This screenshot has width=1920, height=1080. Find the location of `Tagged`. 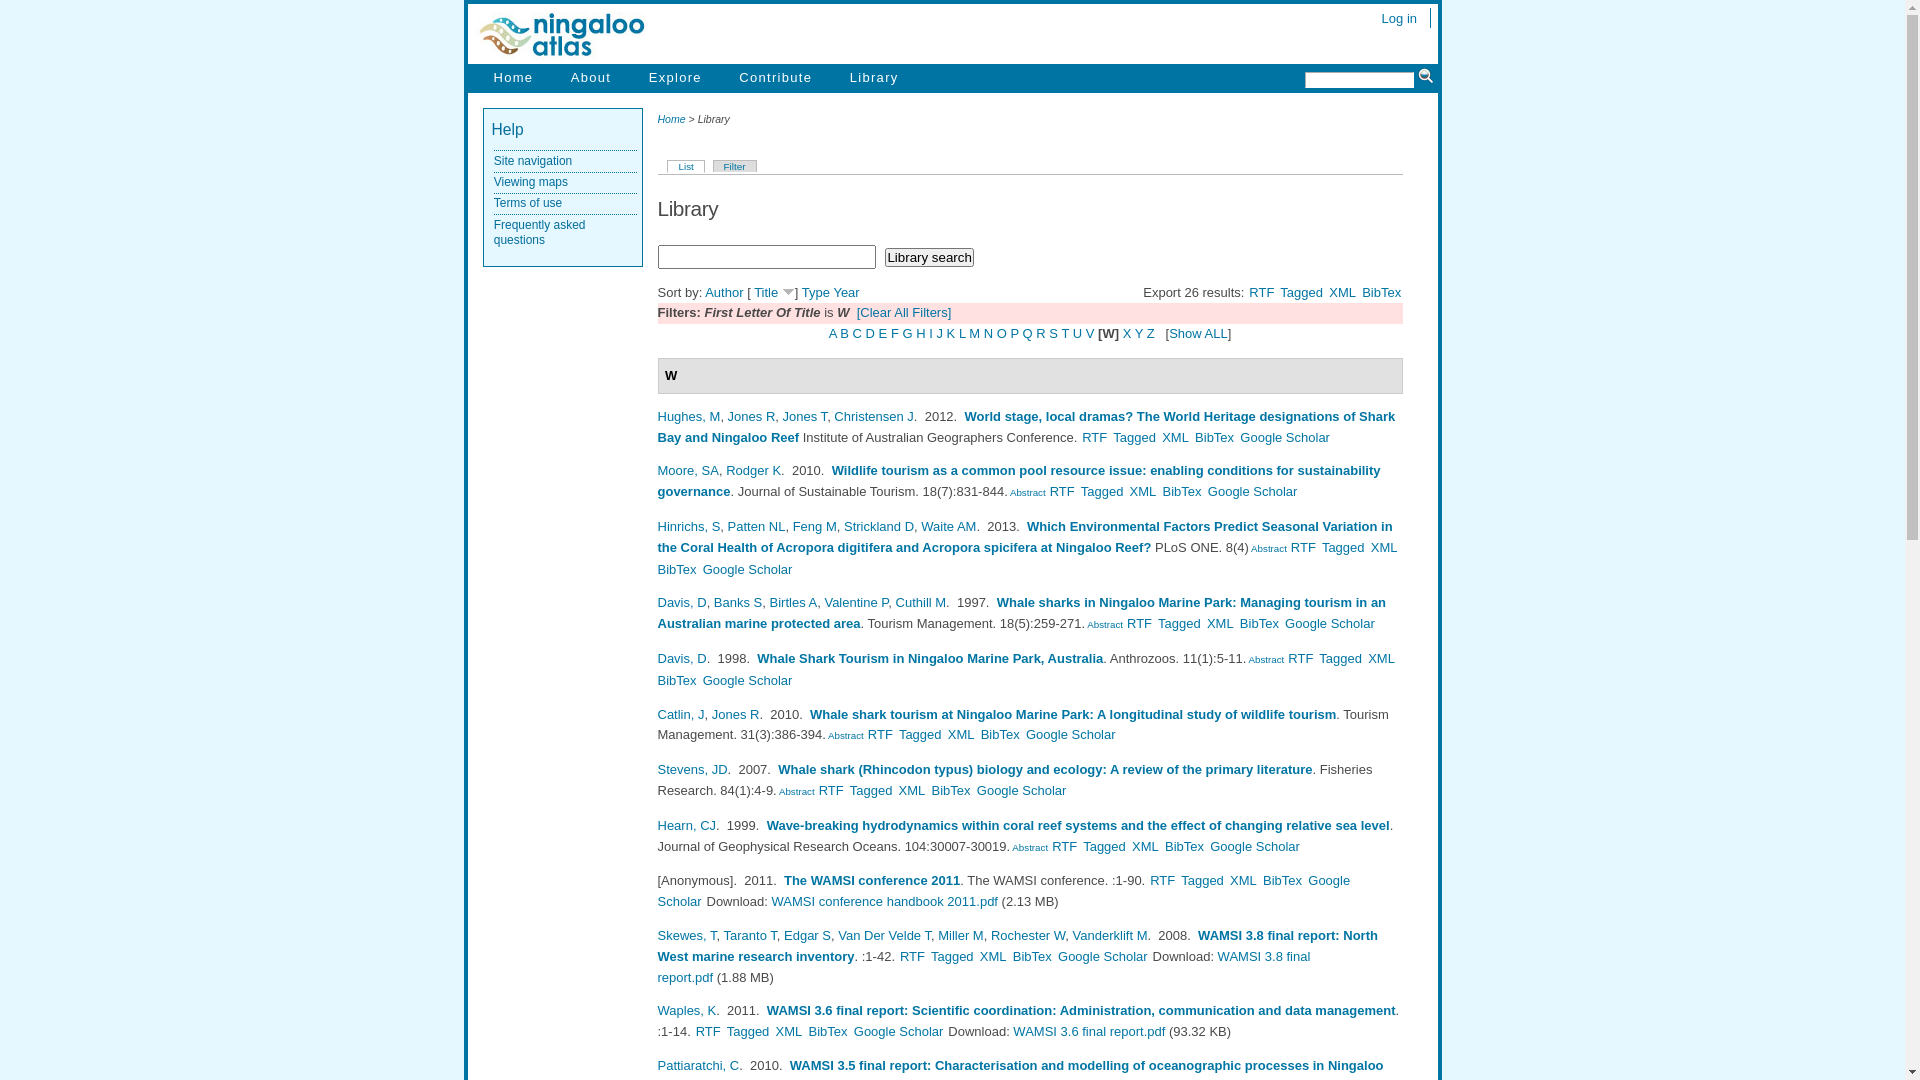

Tagged is located at coordinates (952, 956).